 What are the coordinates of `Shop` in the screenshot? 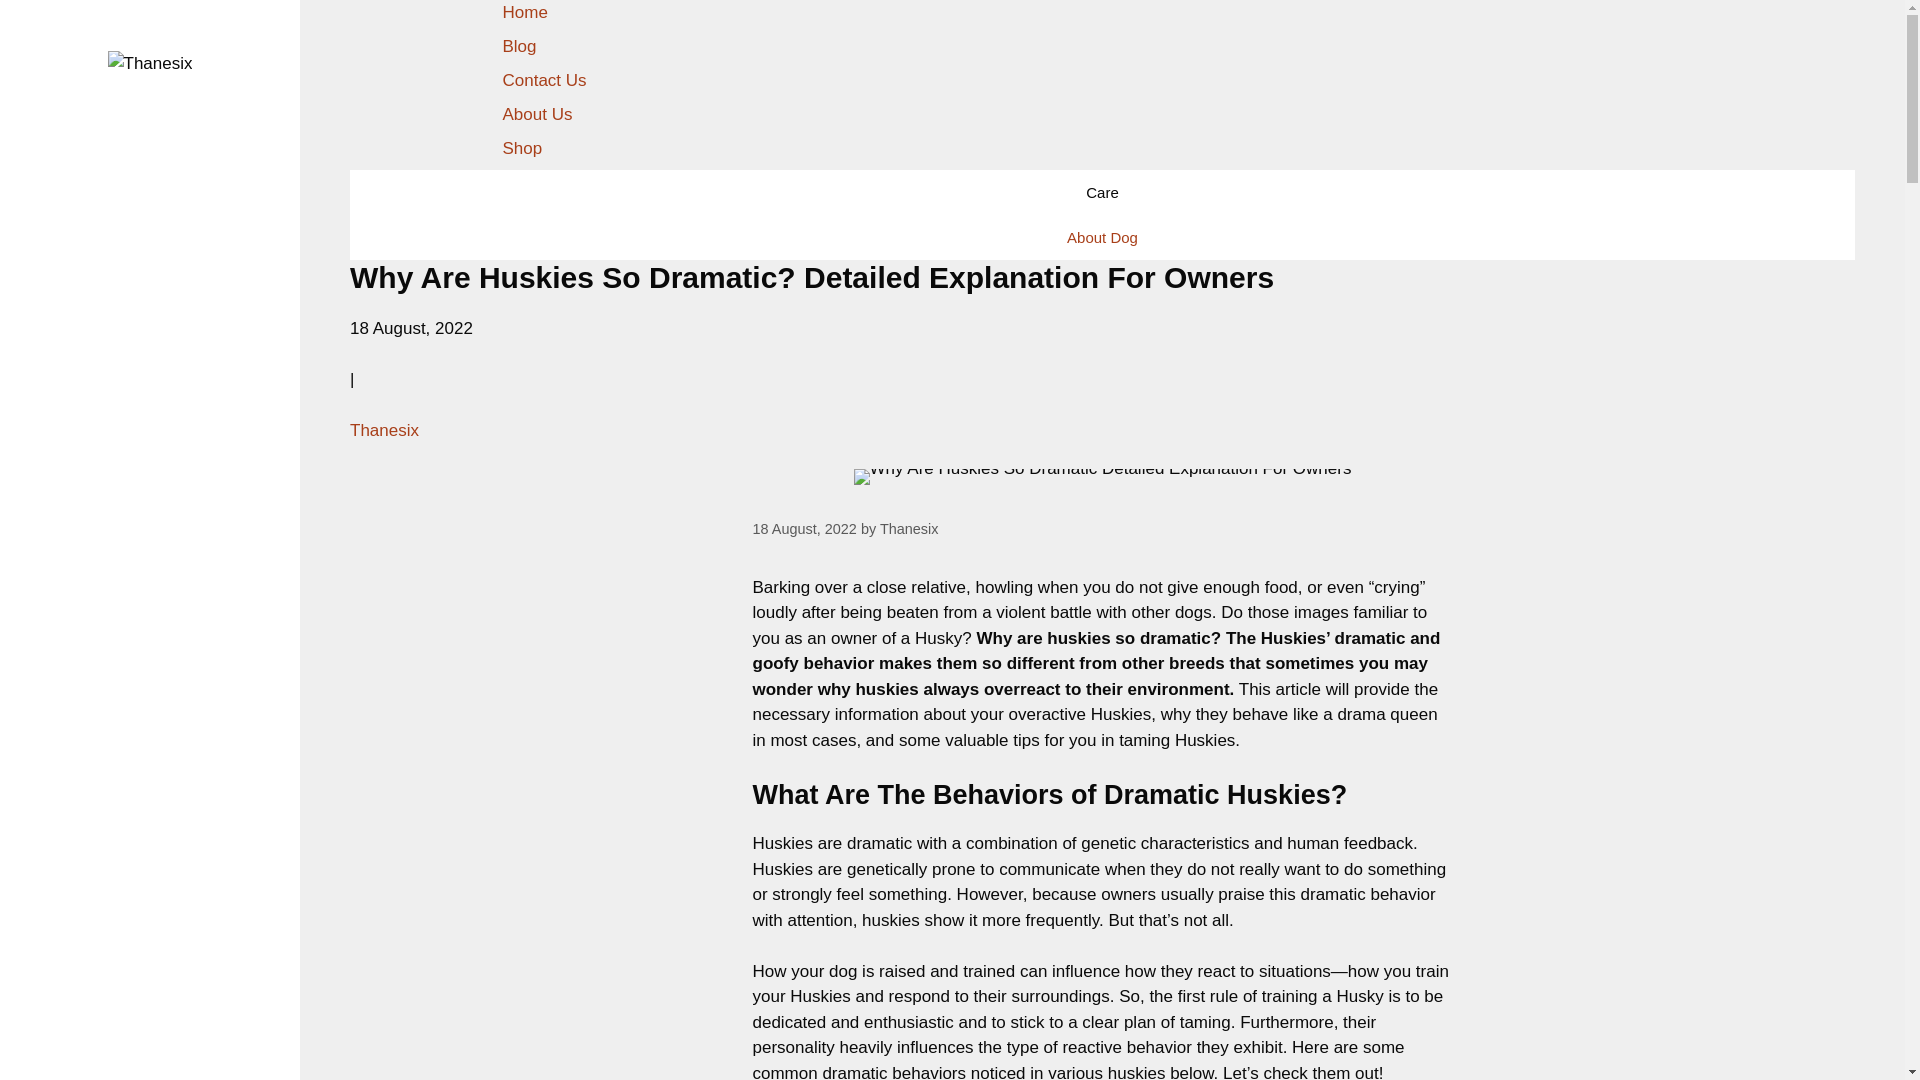 It's located at (521, 148).